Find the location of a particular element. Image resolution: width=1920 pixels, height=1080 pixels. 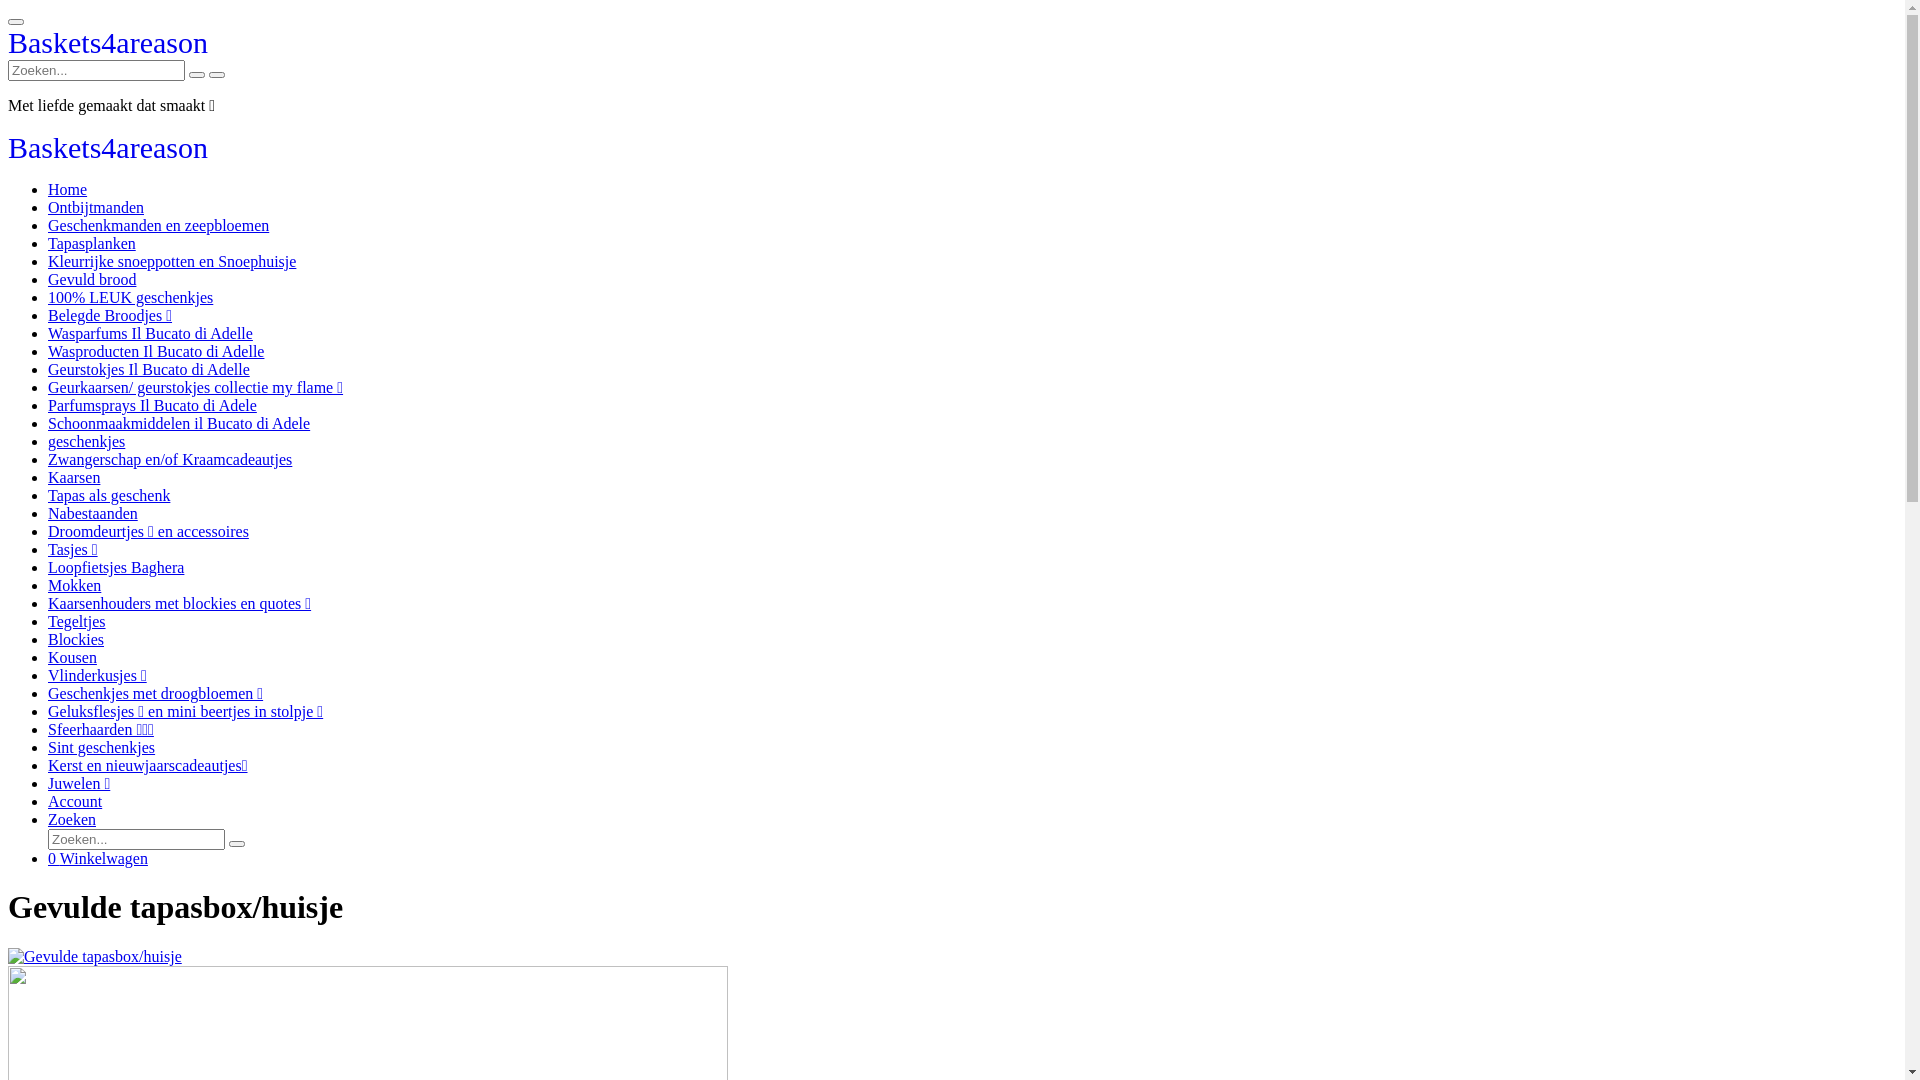

Geurstokjes Il Bucato di Adelle is located at coordinates (149, 370).